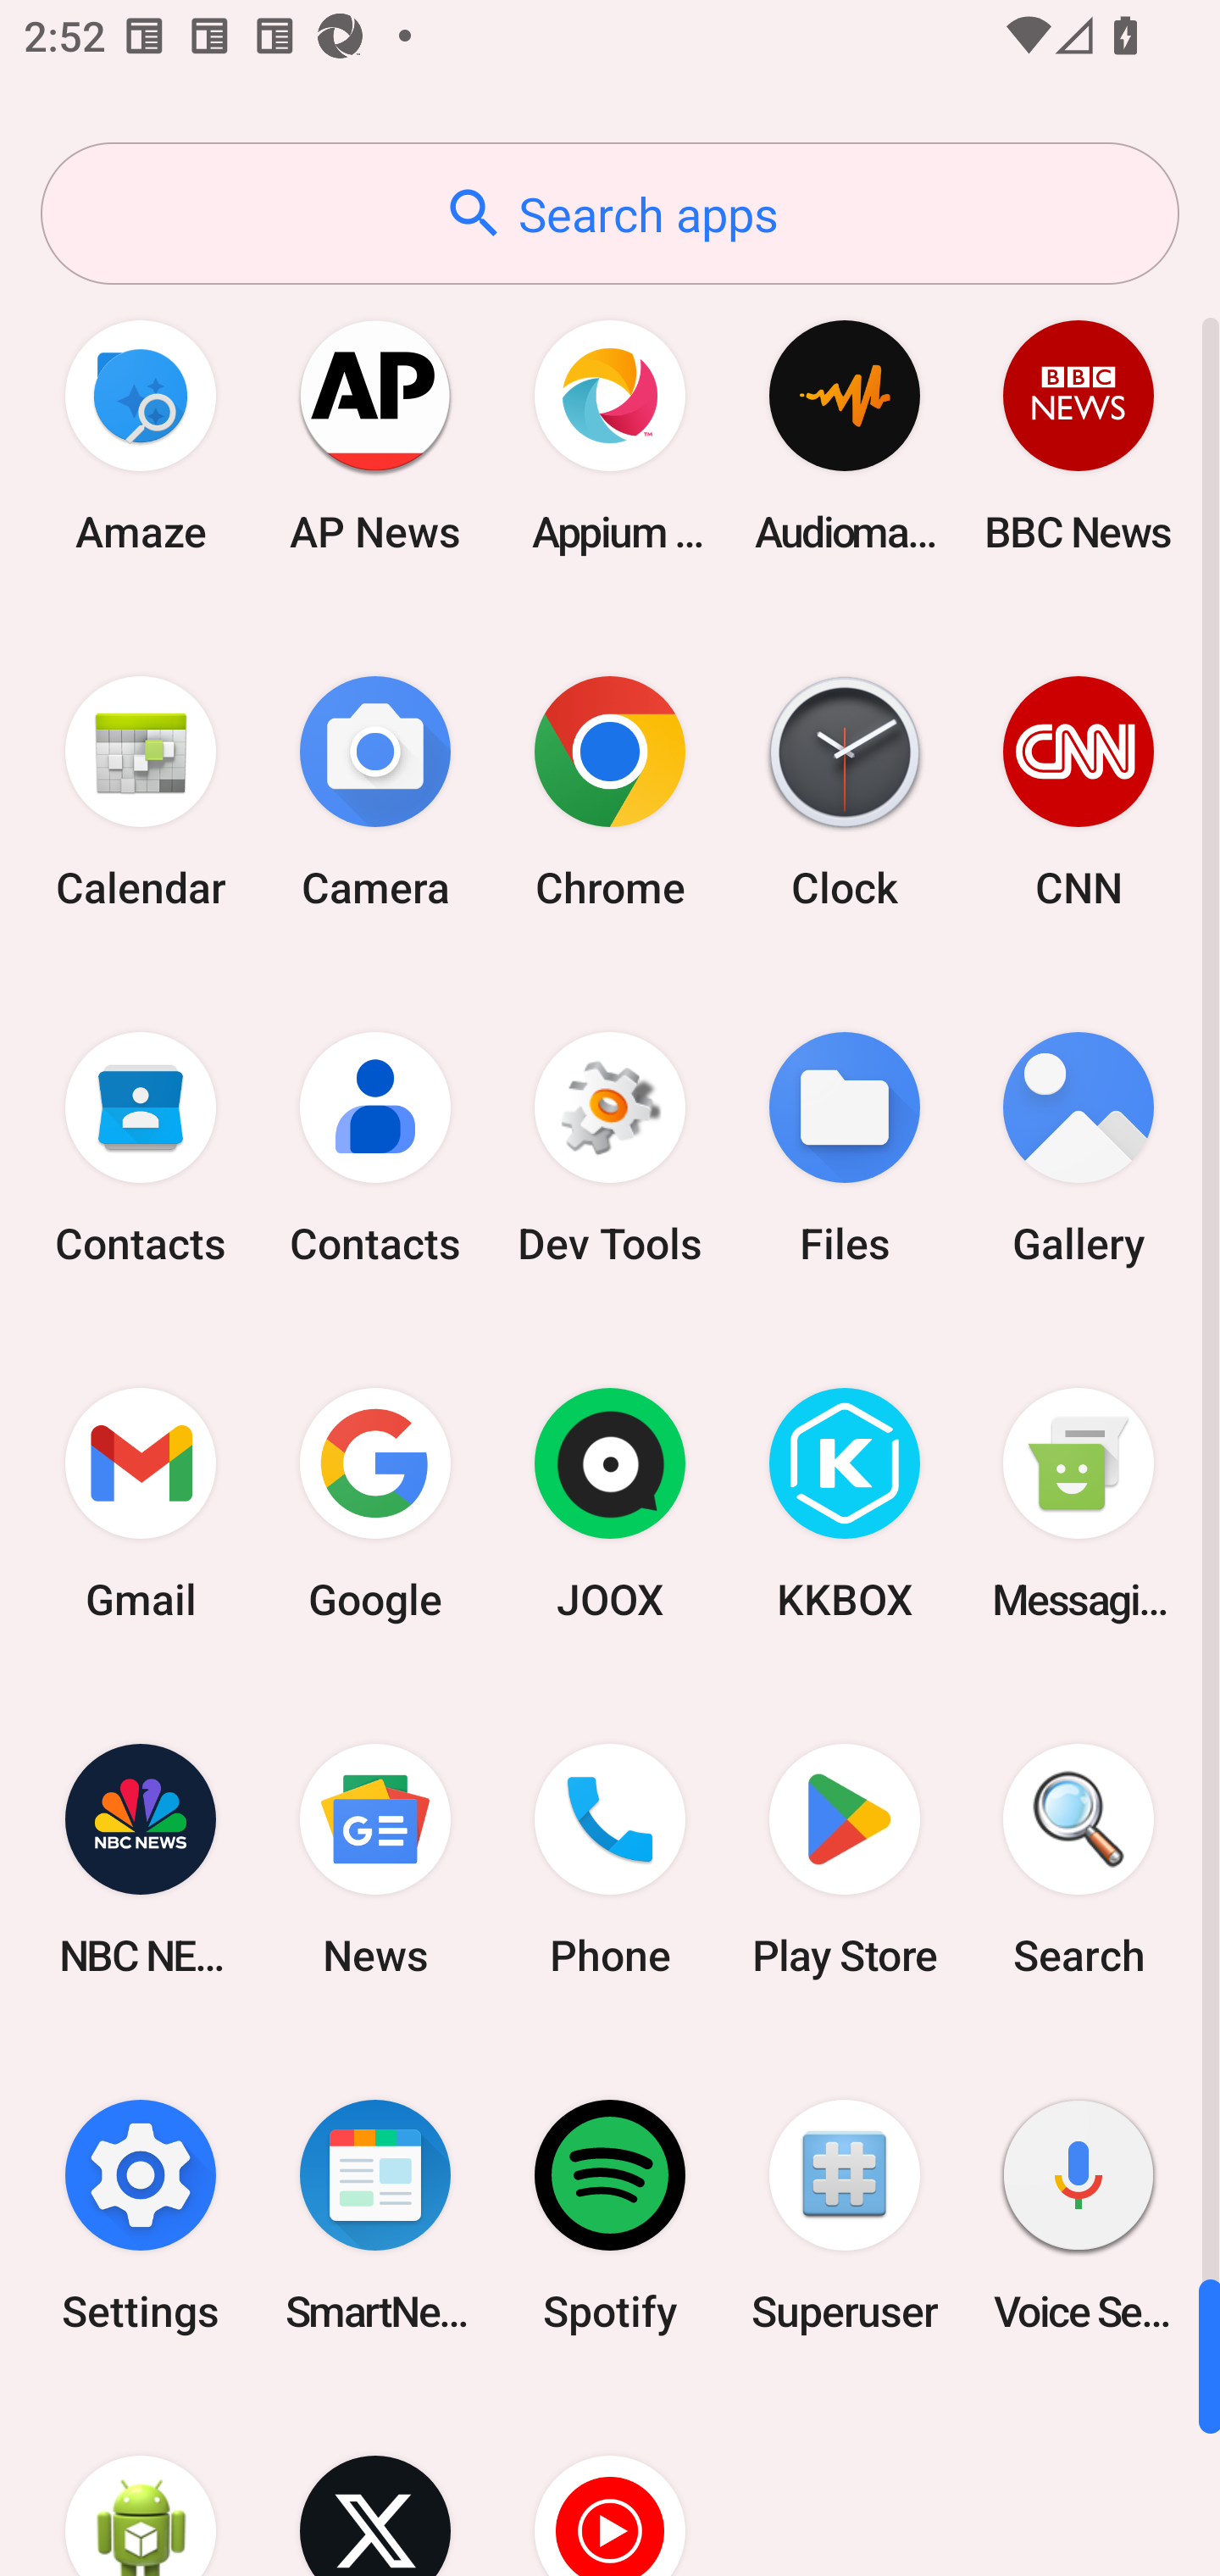  I want to click on Camera, so click(375, 791).